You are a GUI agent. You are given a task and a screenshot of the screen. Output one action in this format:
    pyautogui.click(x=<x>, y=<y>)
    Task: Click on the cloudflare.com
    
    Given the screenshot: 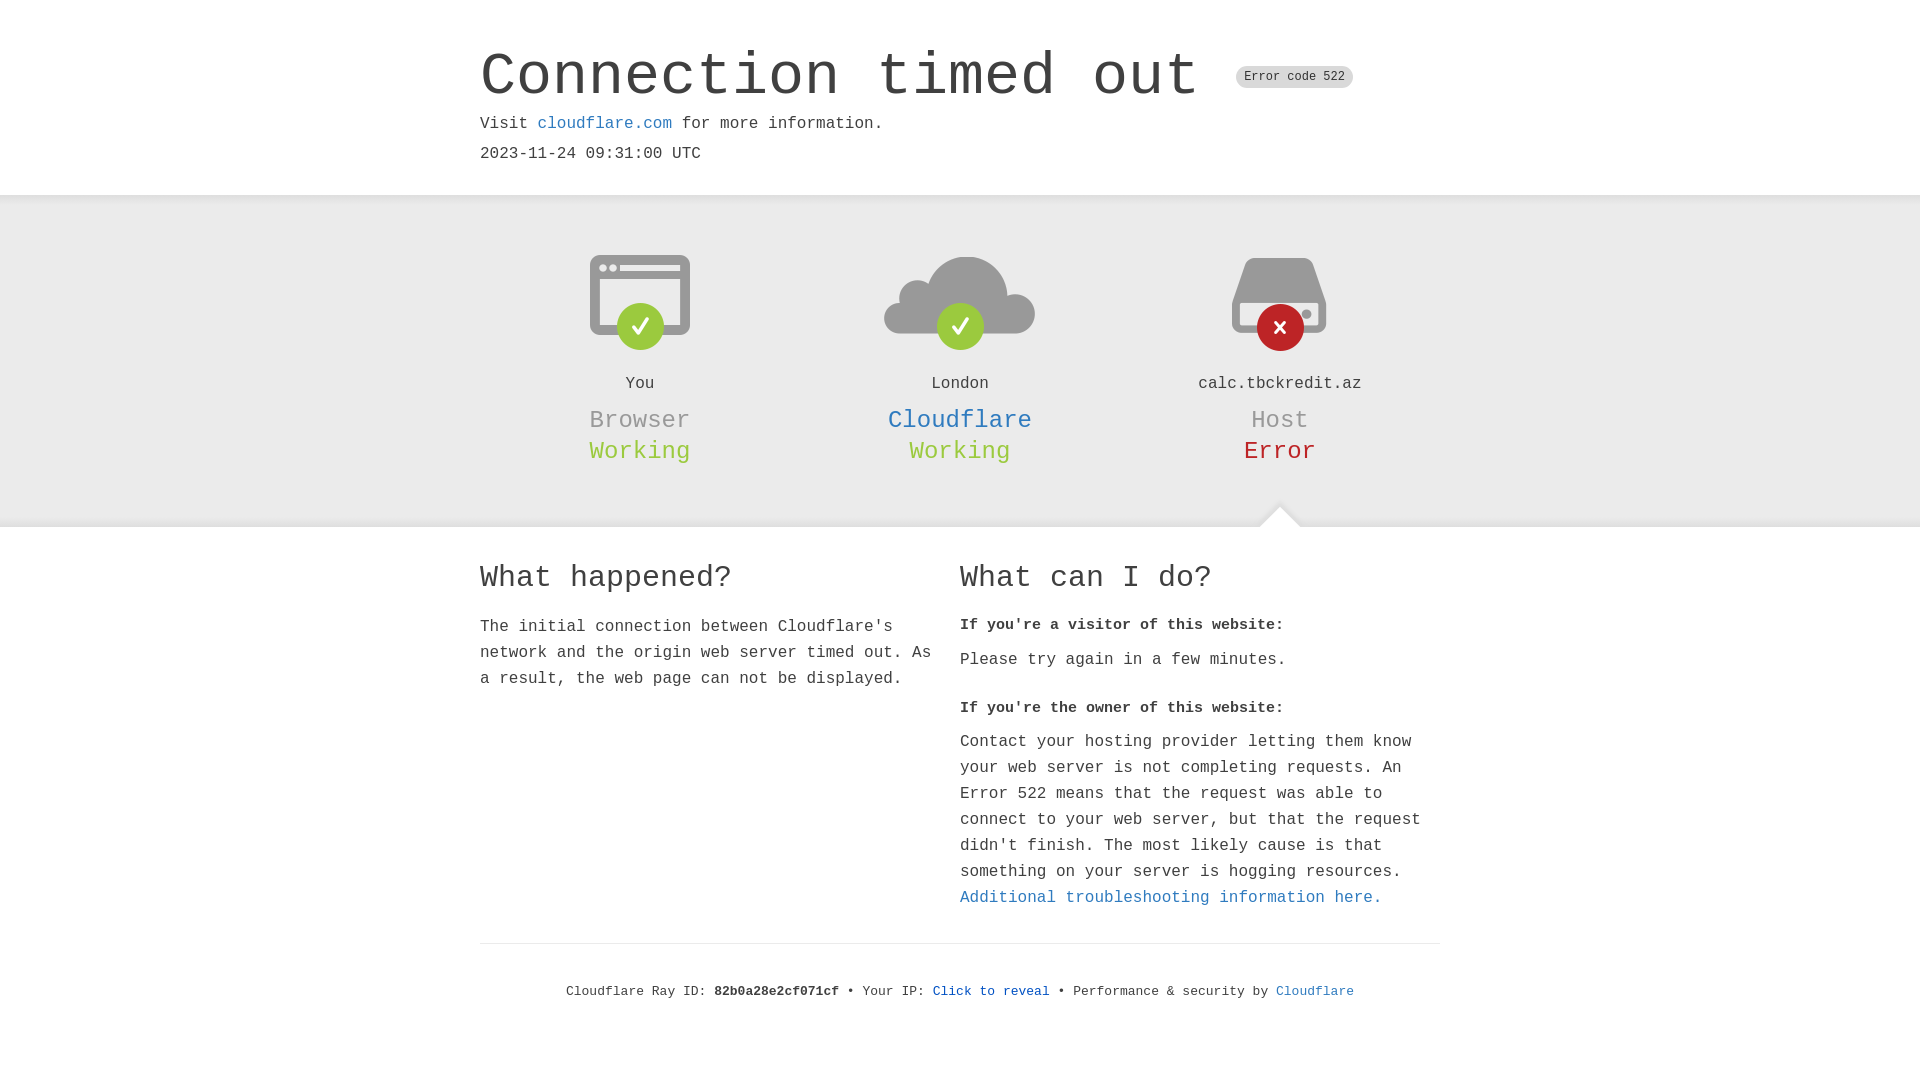 What is the action you would take?
    pyautogui.click(x=605, y=124)
    